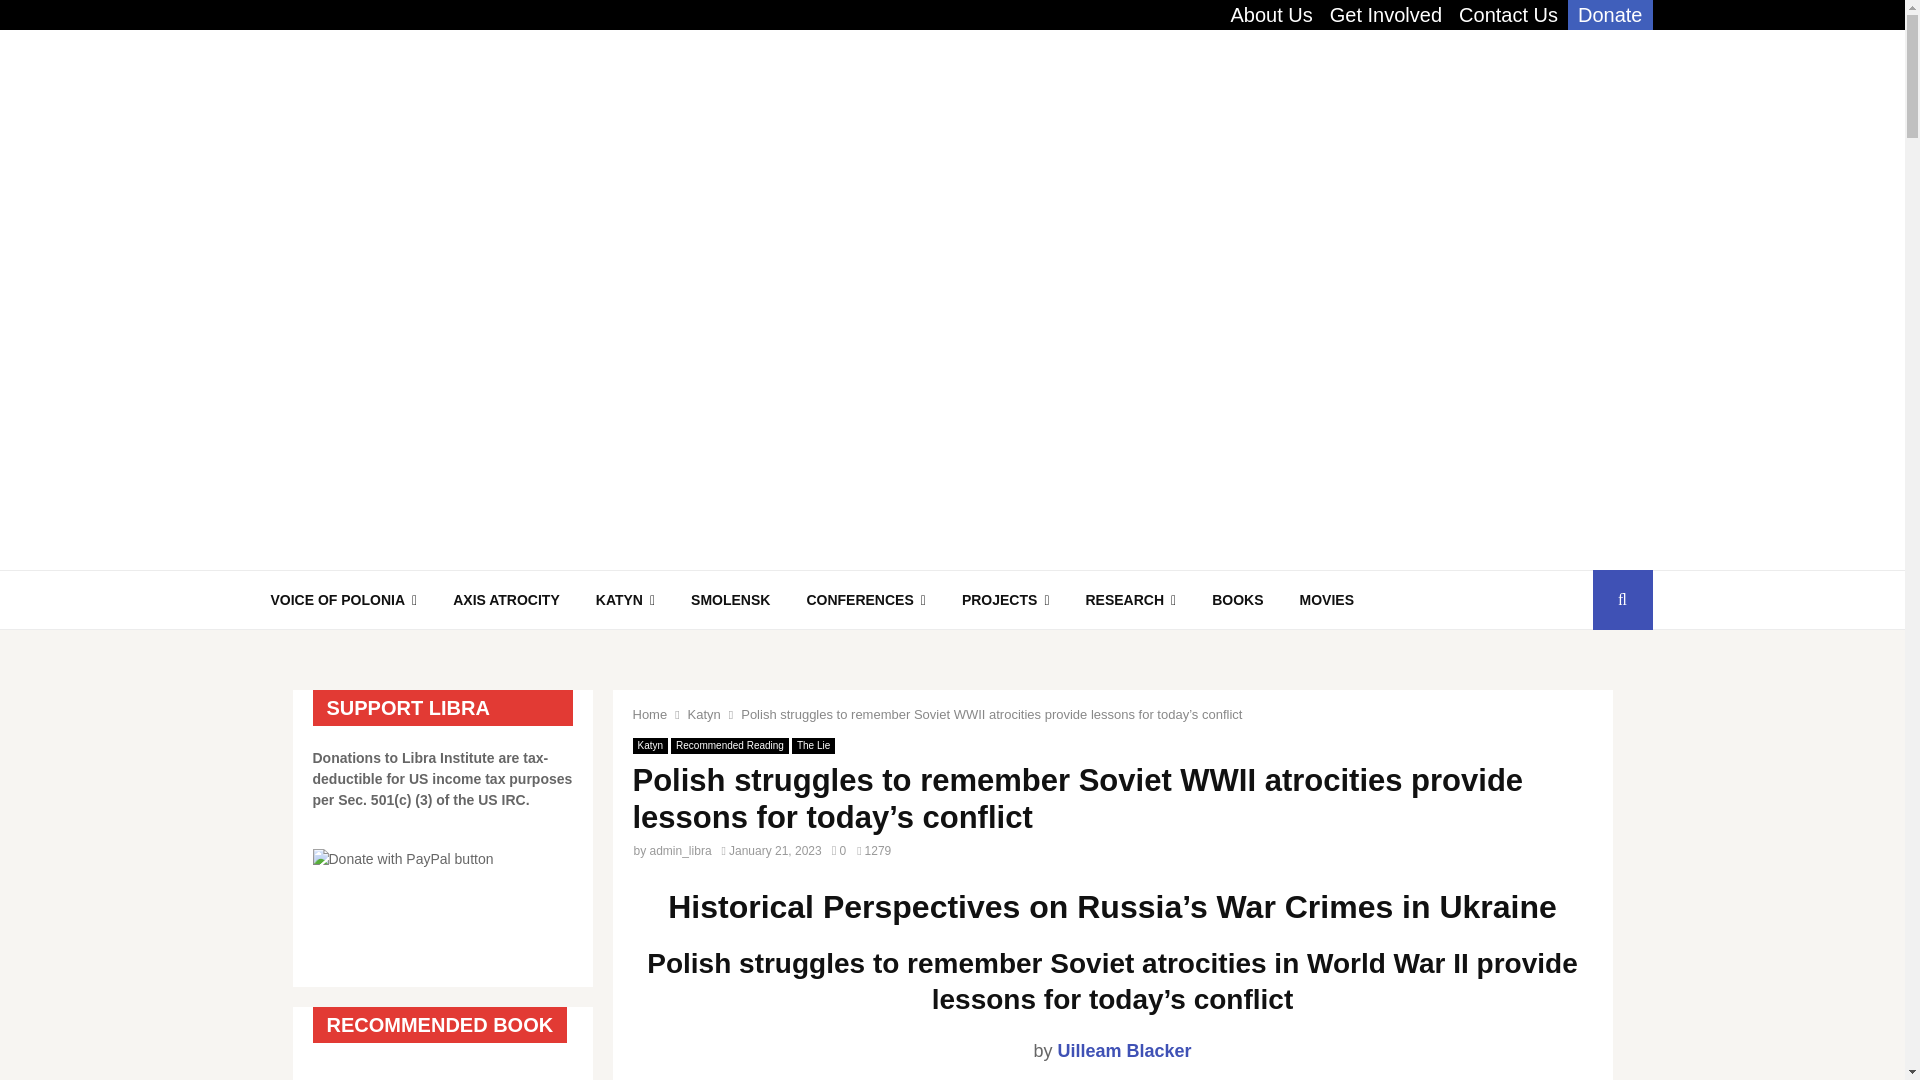  Describe the element at coordinates (625, 600) in the screenshot. I see `KATYN` at that location.